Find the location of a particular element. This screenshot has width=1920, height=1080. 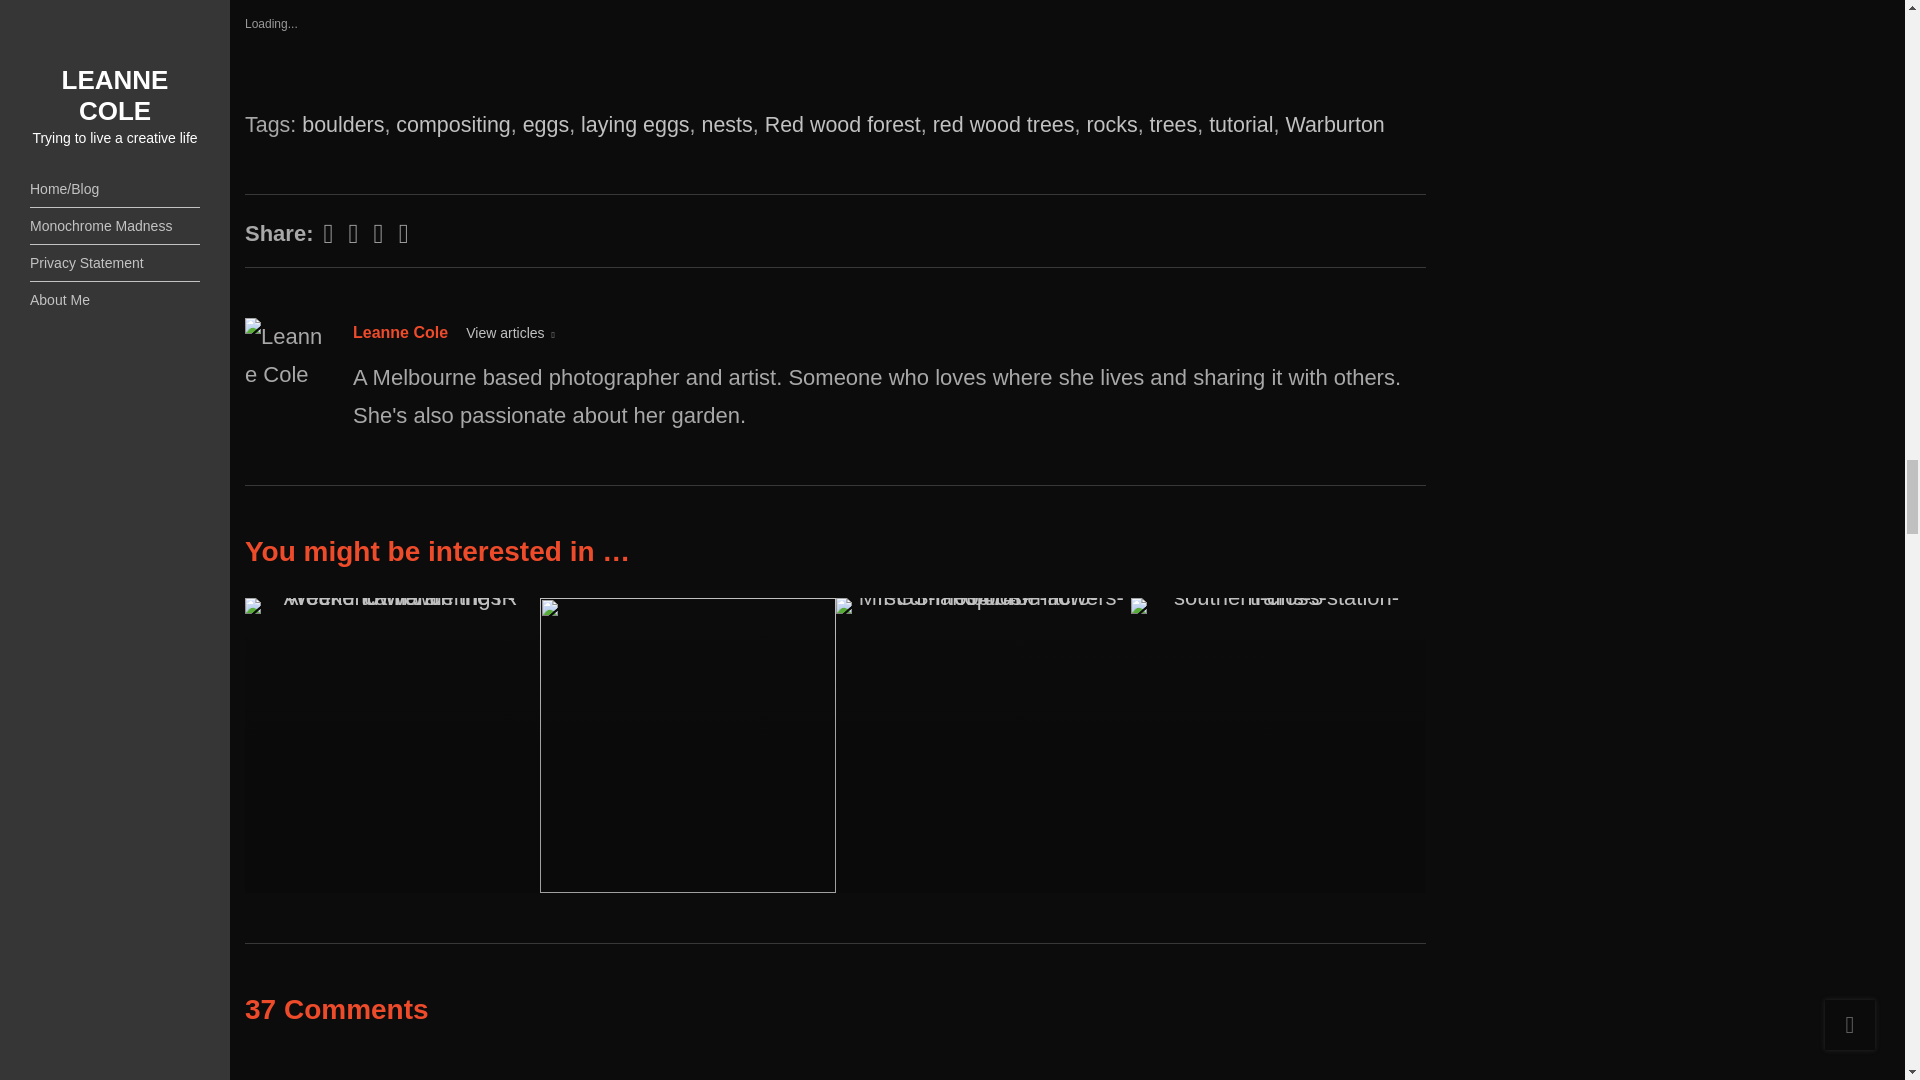

trees is located at coordinates (1174, 125).